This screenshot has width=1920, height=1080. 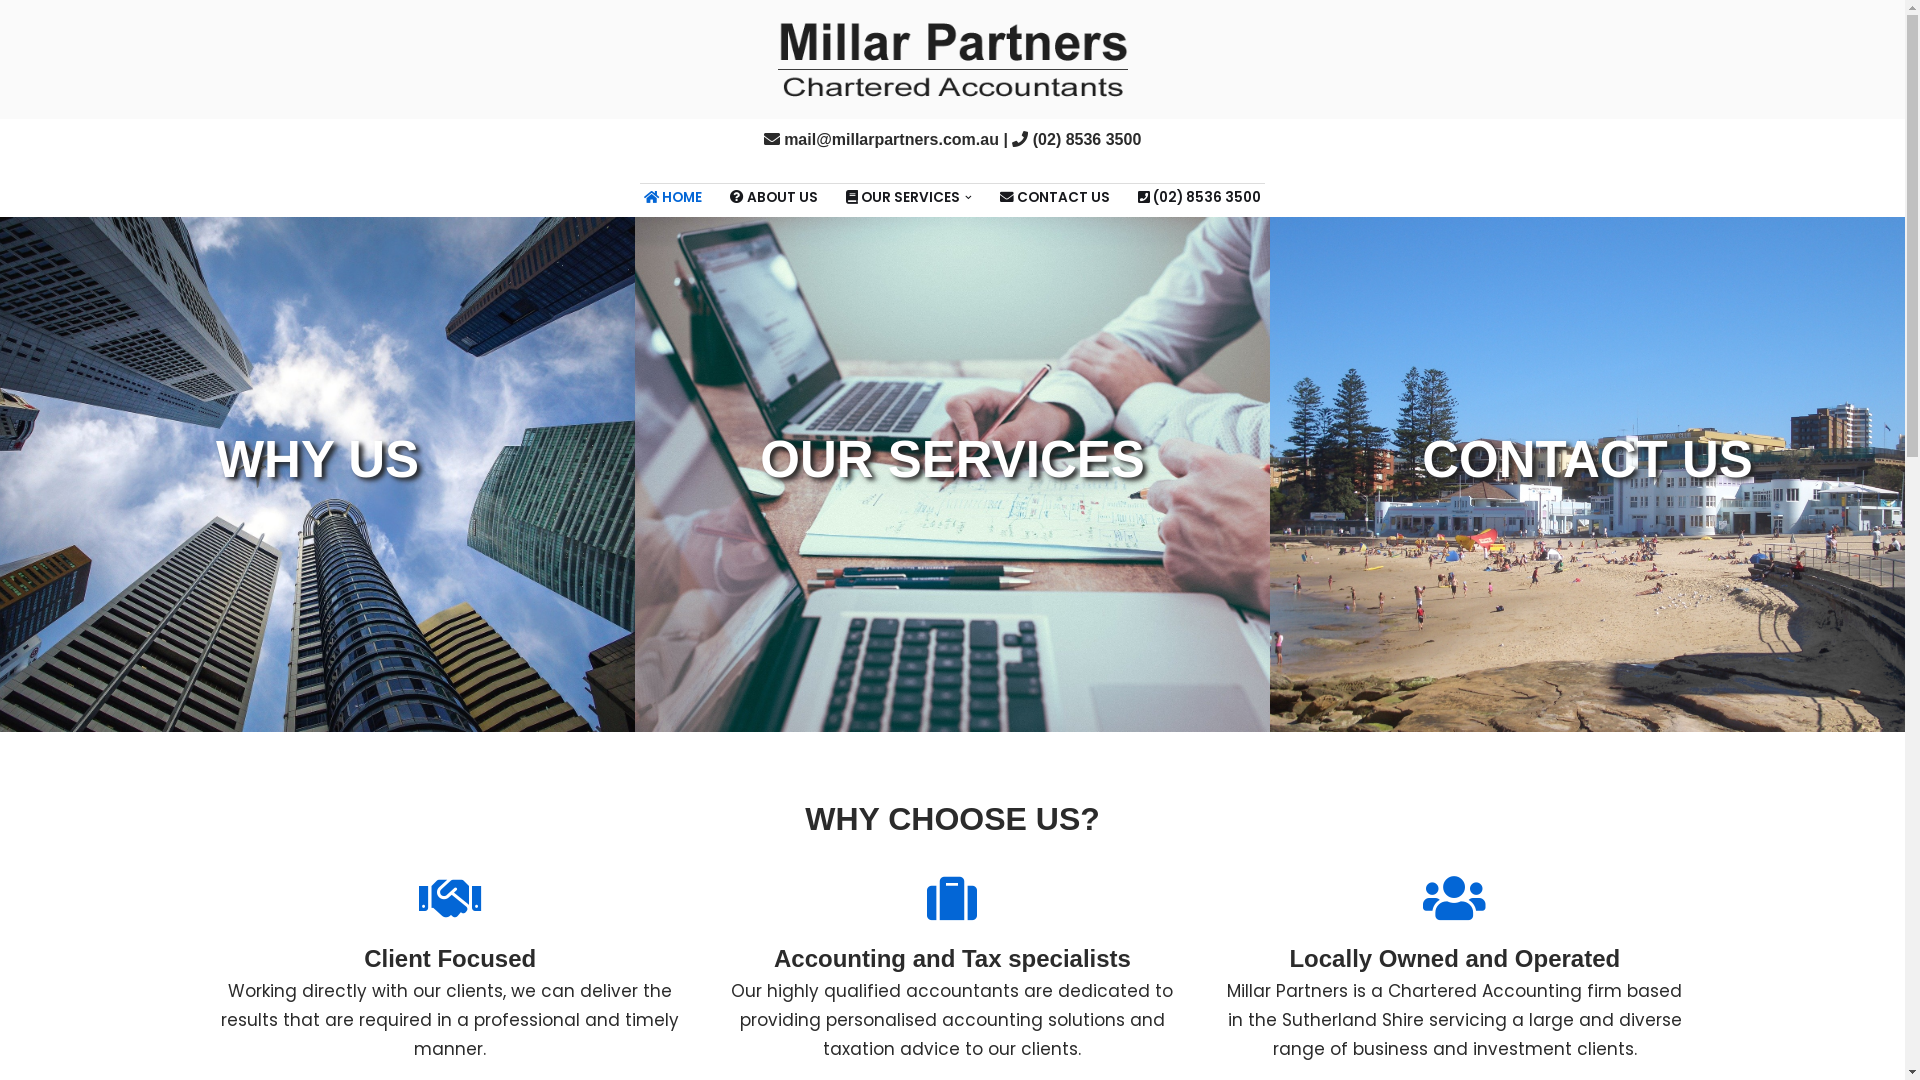 I want to click on OUR SERVICES, so click(x=952, y=474).